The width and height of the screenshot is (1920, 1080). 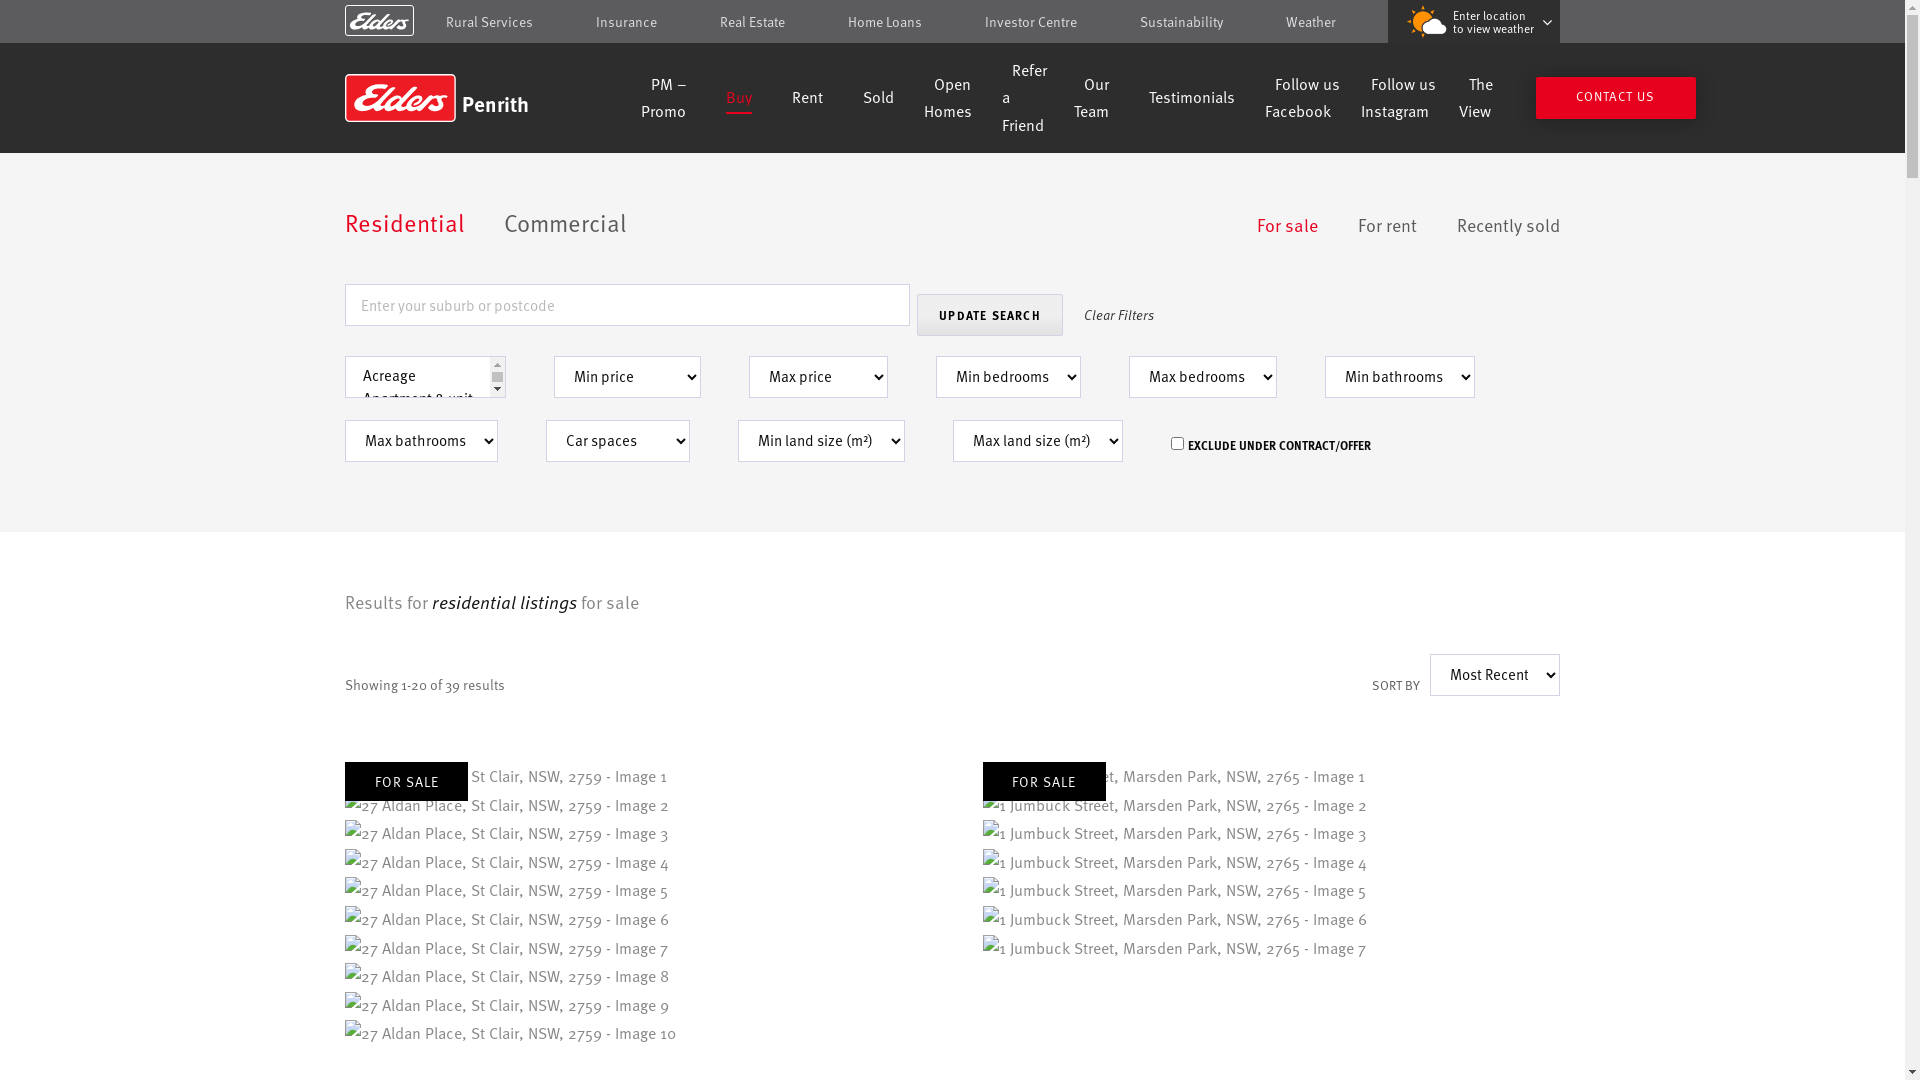 I want to click on Recently sold, so click(x=1508, y=226).